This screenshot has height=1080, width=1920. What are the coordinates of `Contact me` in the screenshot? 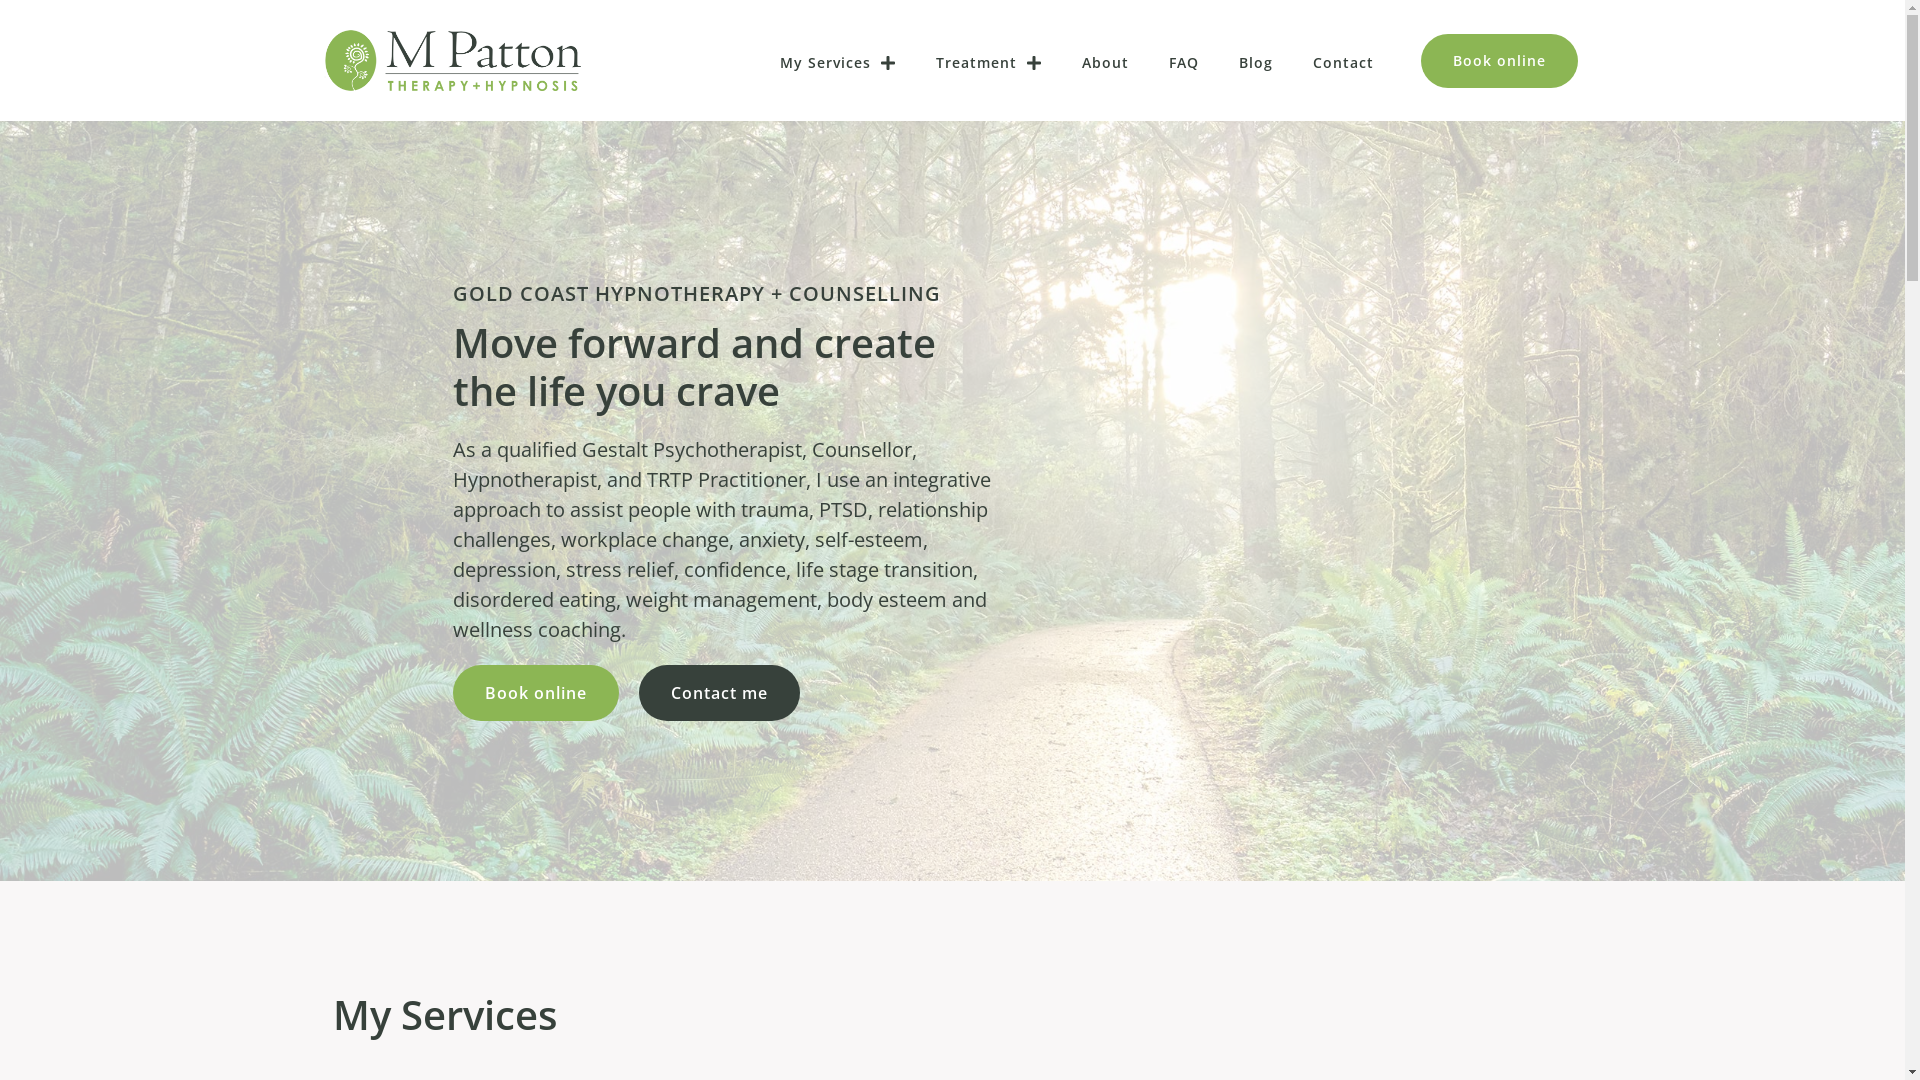 It's located at (718, 693).